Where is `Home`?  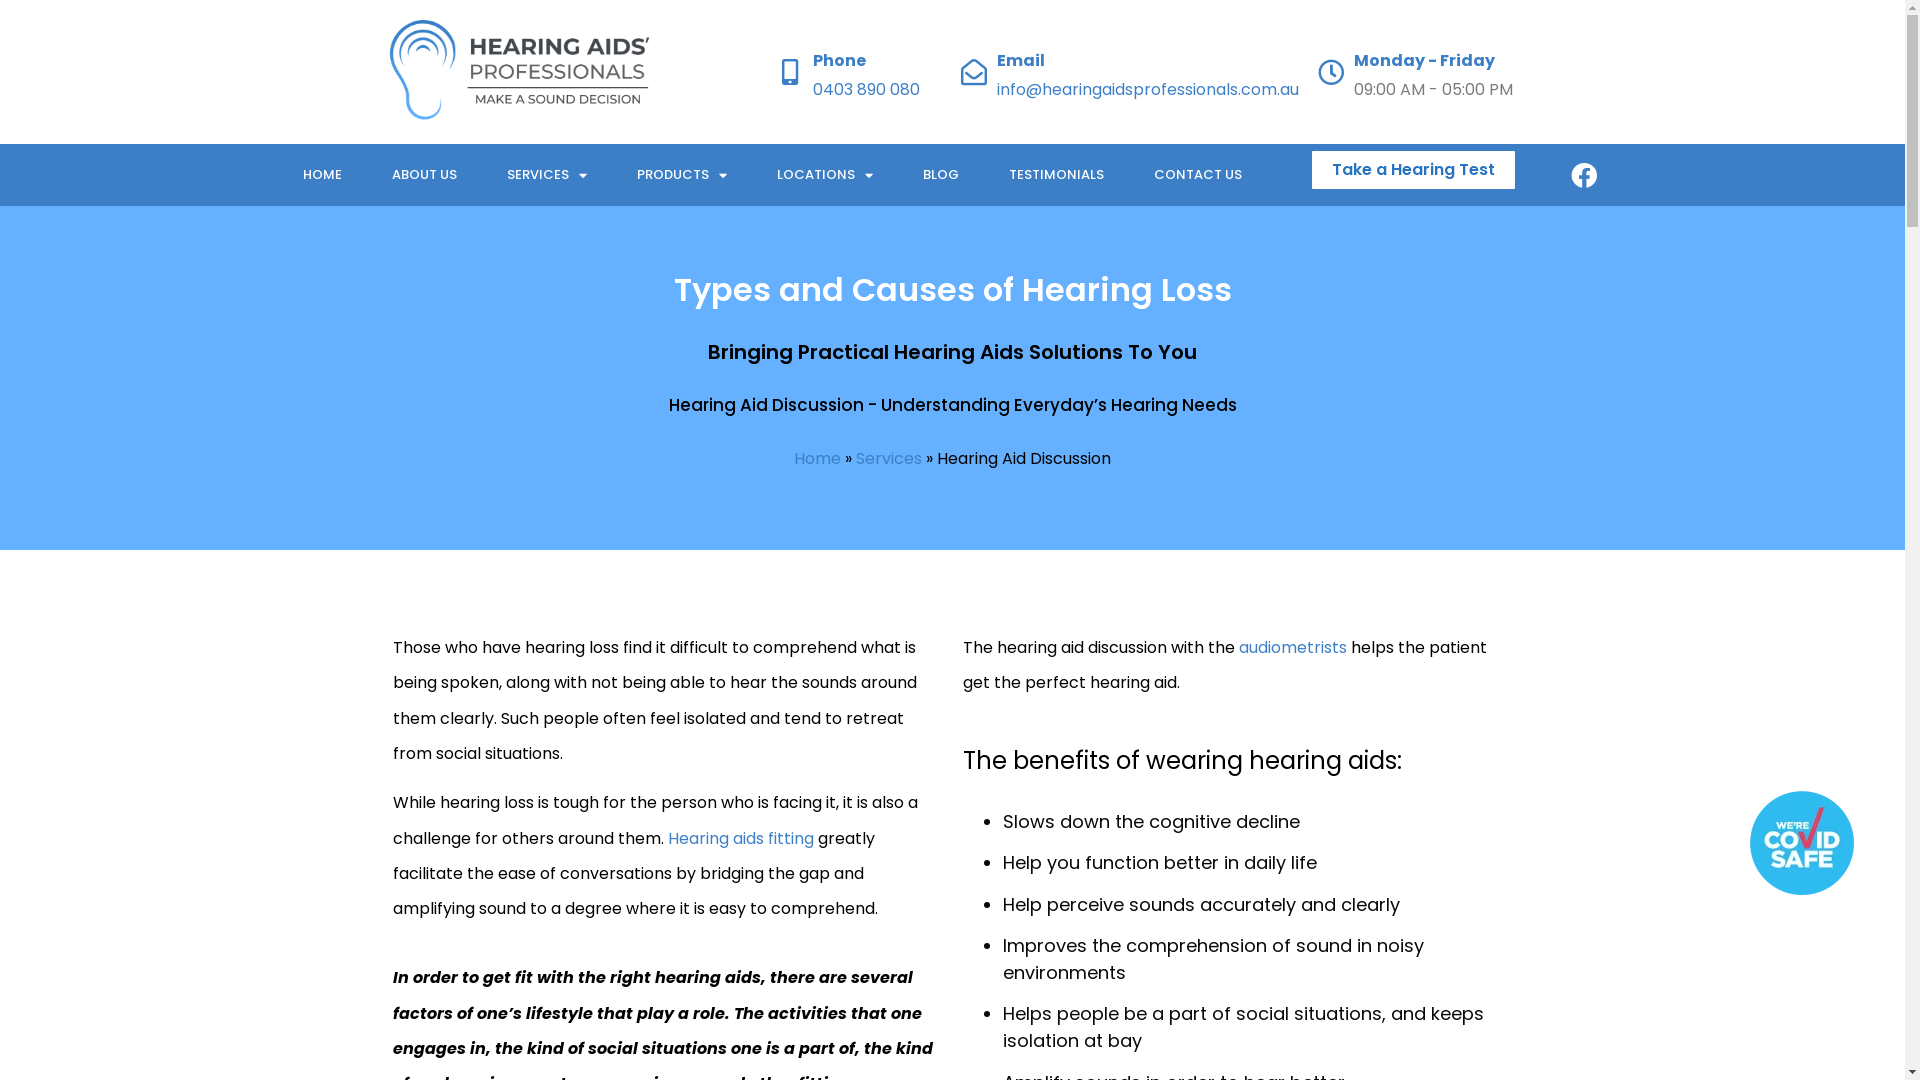 Home is located at coordinates (818, 458).